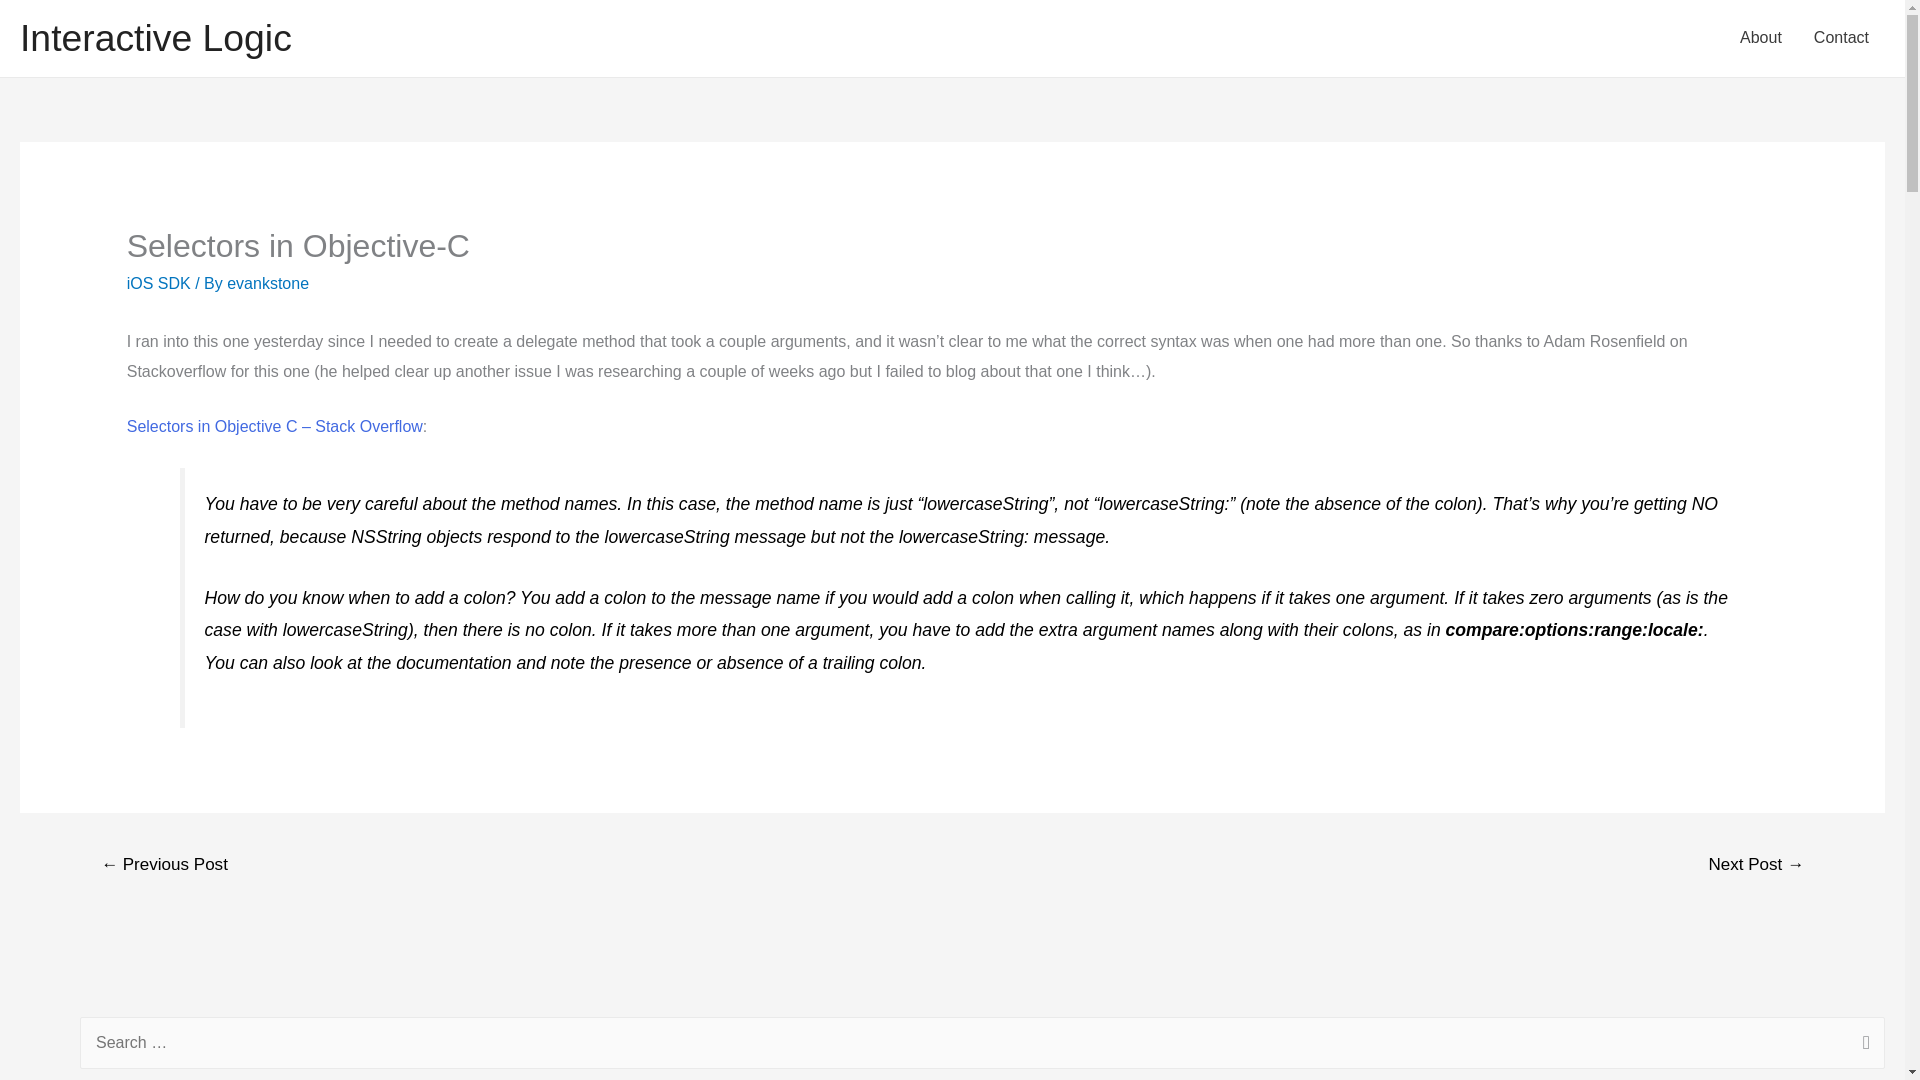 Image resolution: width=1920 pixels, height=1080 pixels. Describe the element at coordinates (1760, 38) in the screenshot. I see `About` at that location.